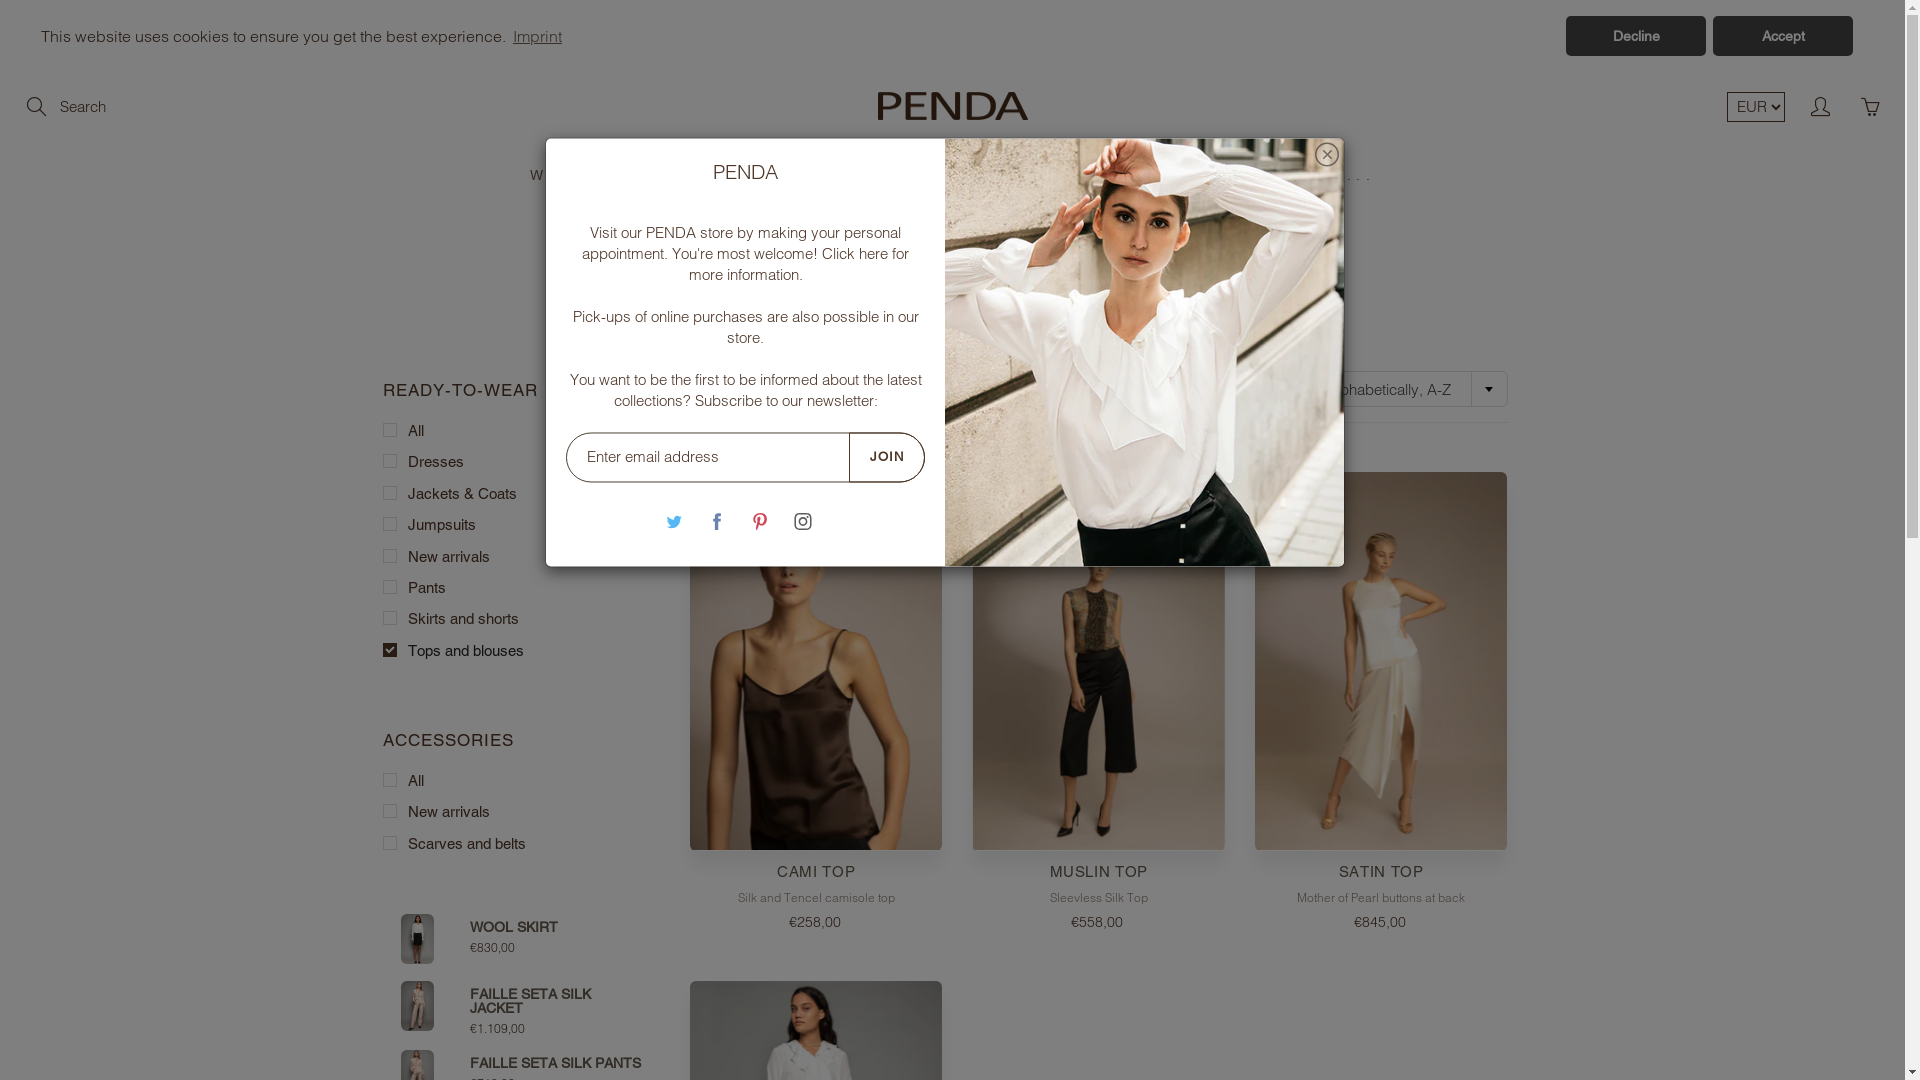 The width and height of the screenshot is (1920, 1080). Describe the element at coordinates (514, 556) in the screenshot. I see `New arrivals` at that location.